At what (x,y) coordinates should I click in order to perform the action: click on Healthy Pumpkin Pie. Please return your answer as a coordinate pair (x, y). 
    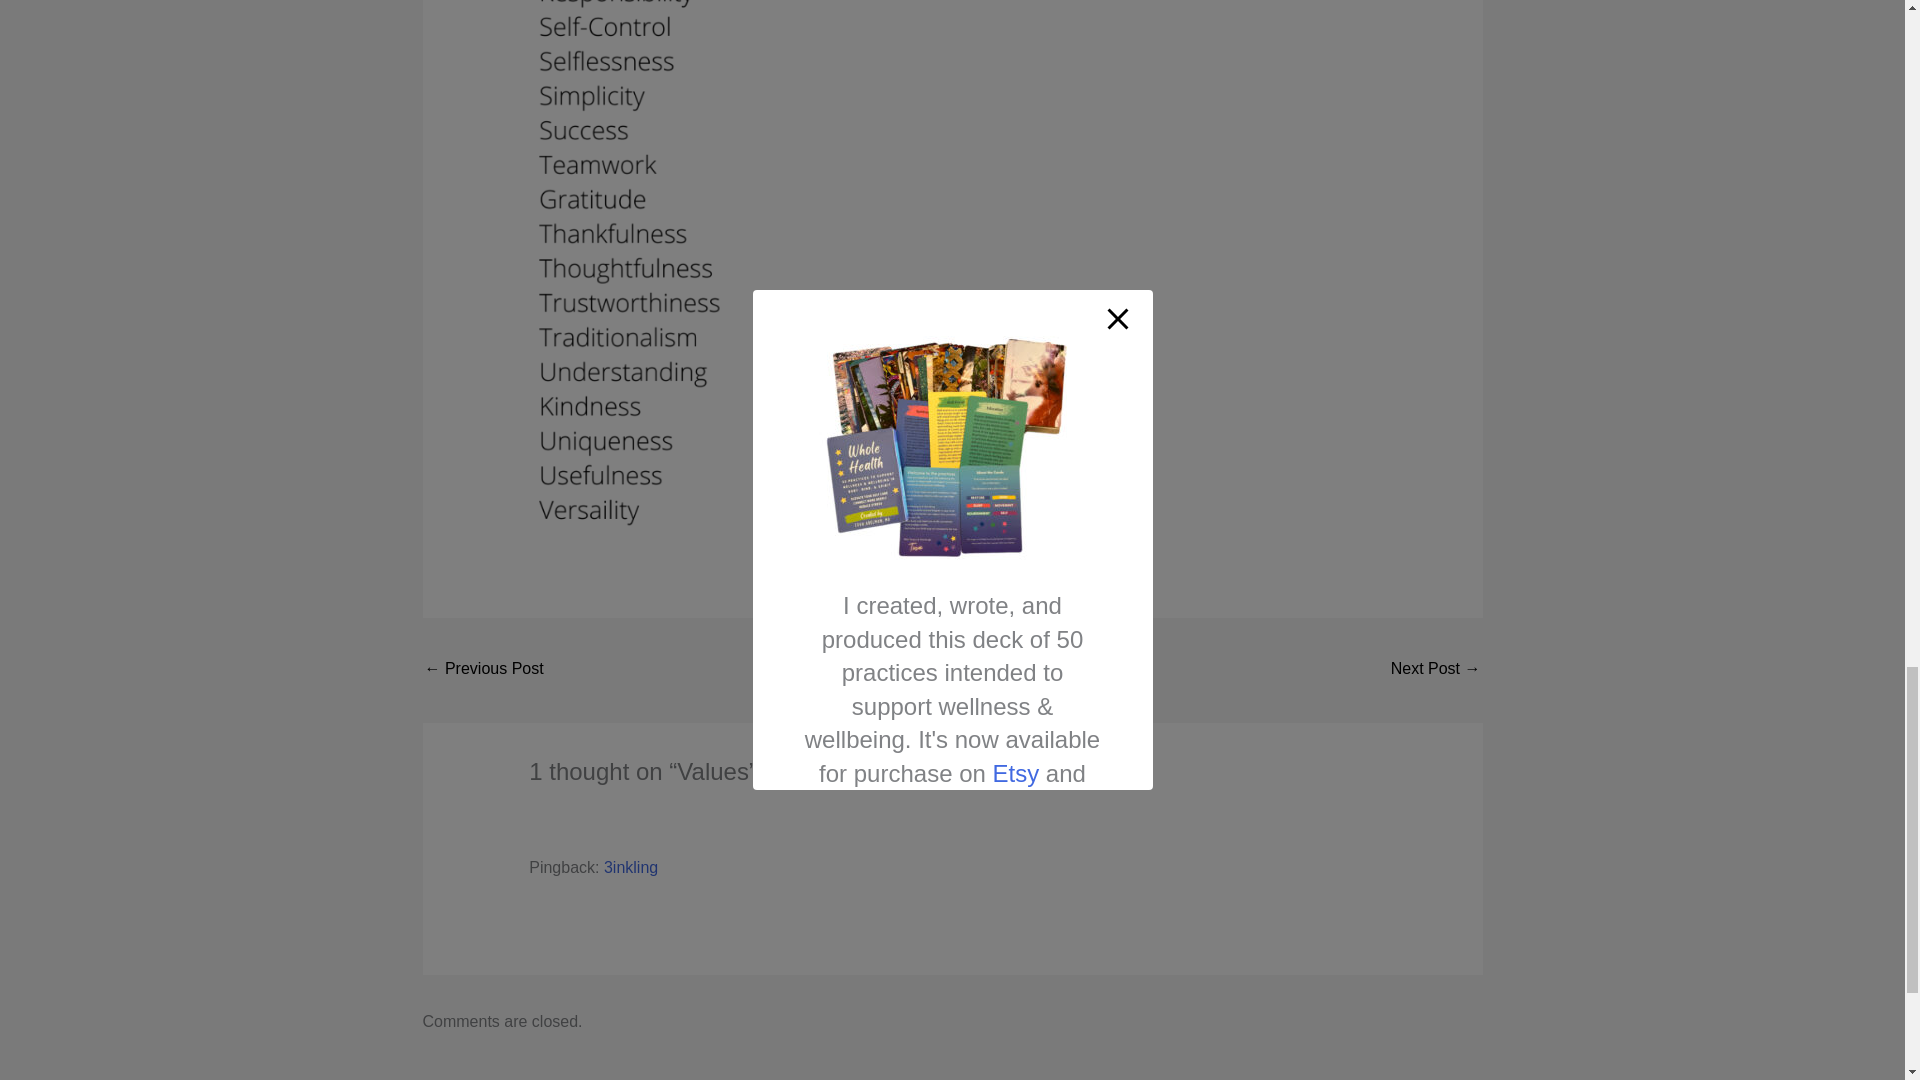
    Looking at the image, I should click on (484, 670).